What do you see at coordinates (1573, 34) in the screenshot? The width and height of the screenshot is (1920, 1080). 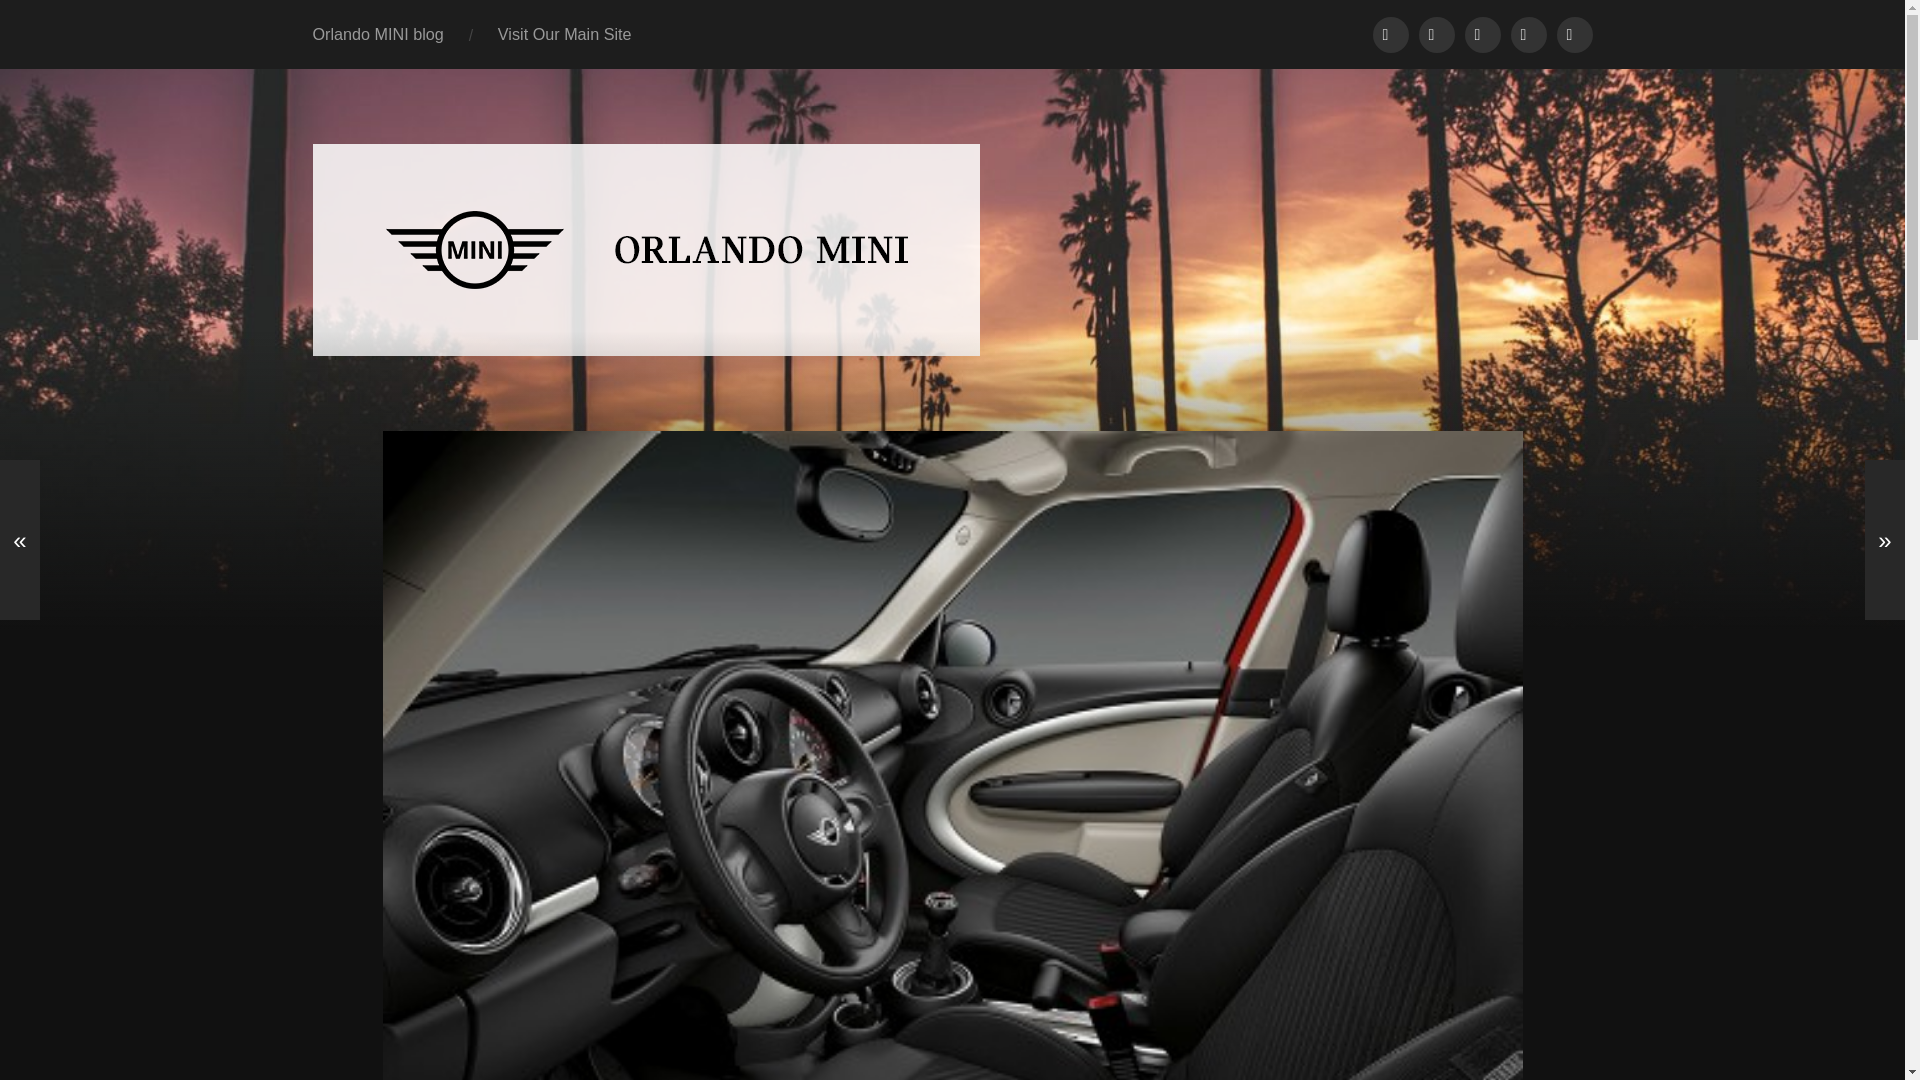 I see `Pinterest` at bounding box center [1573, 34].